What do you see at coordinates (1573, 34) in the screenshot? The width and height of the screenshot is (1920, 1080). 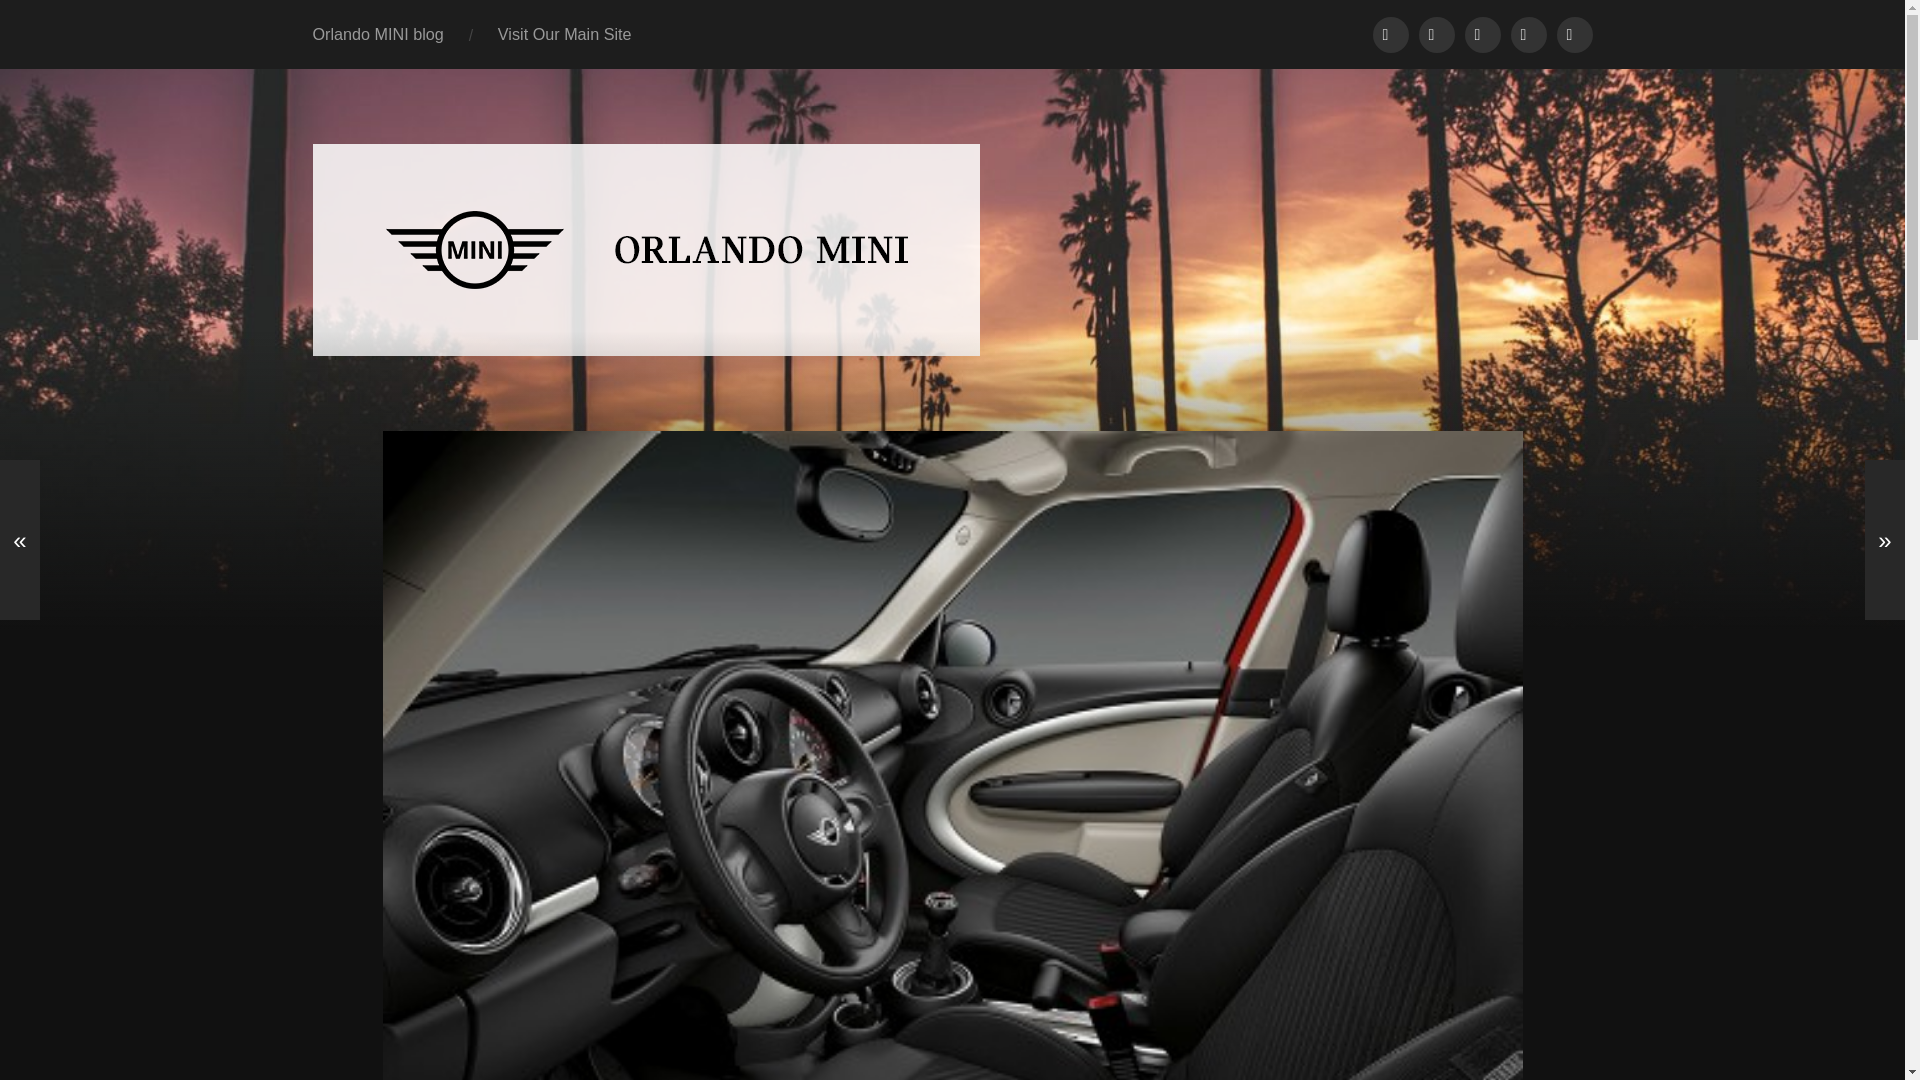 I see `Pinterest` at bounding box center [1573, 34].